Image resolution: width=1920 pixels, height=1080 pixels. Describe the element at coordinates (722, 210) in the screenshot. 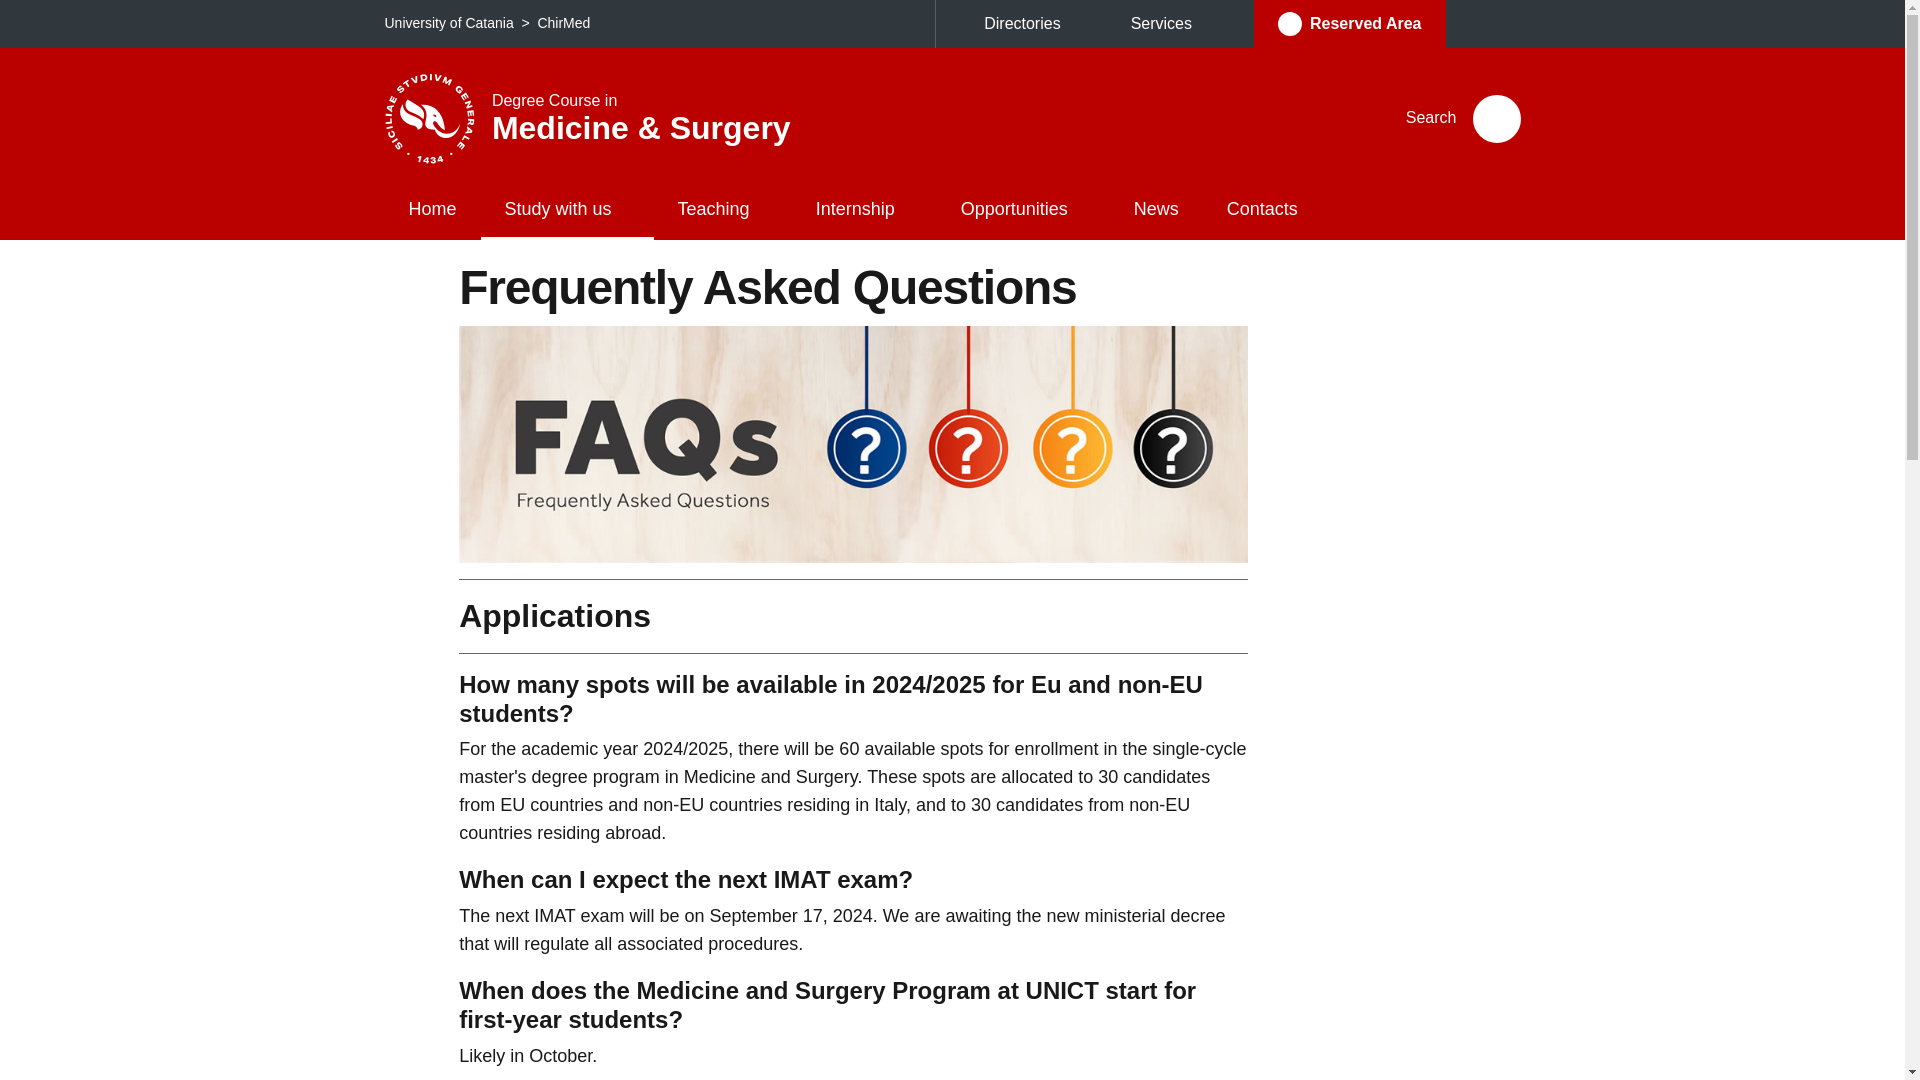

I see `Teaching` at that location.